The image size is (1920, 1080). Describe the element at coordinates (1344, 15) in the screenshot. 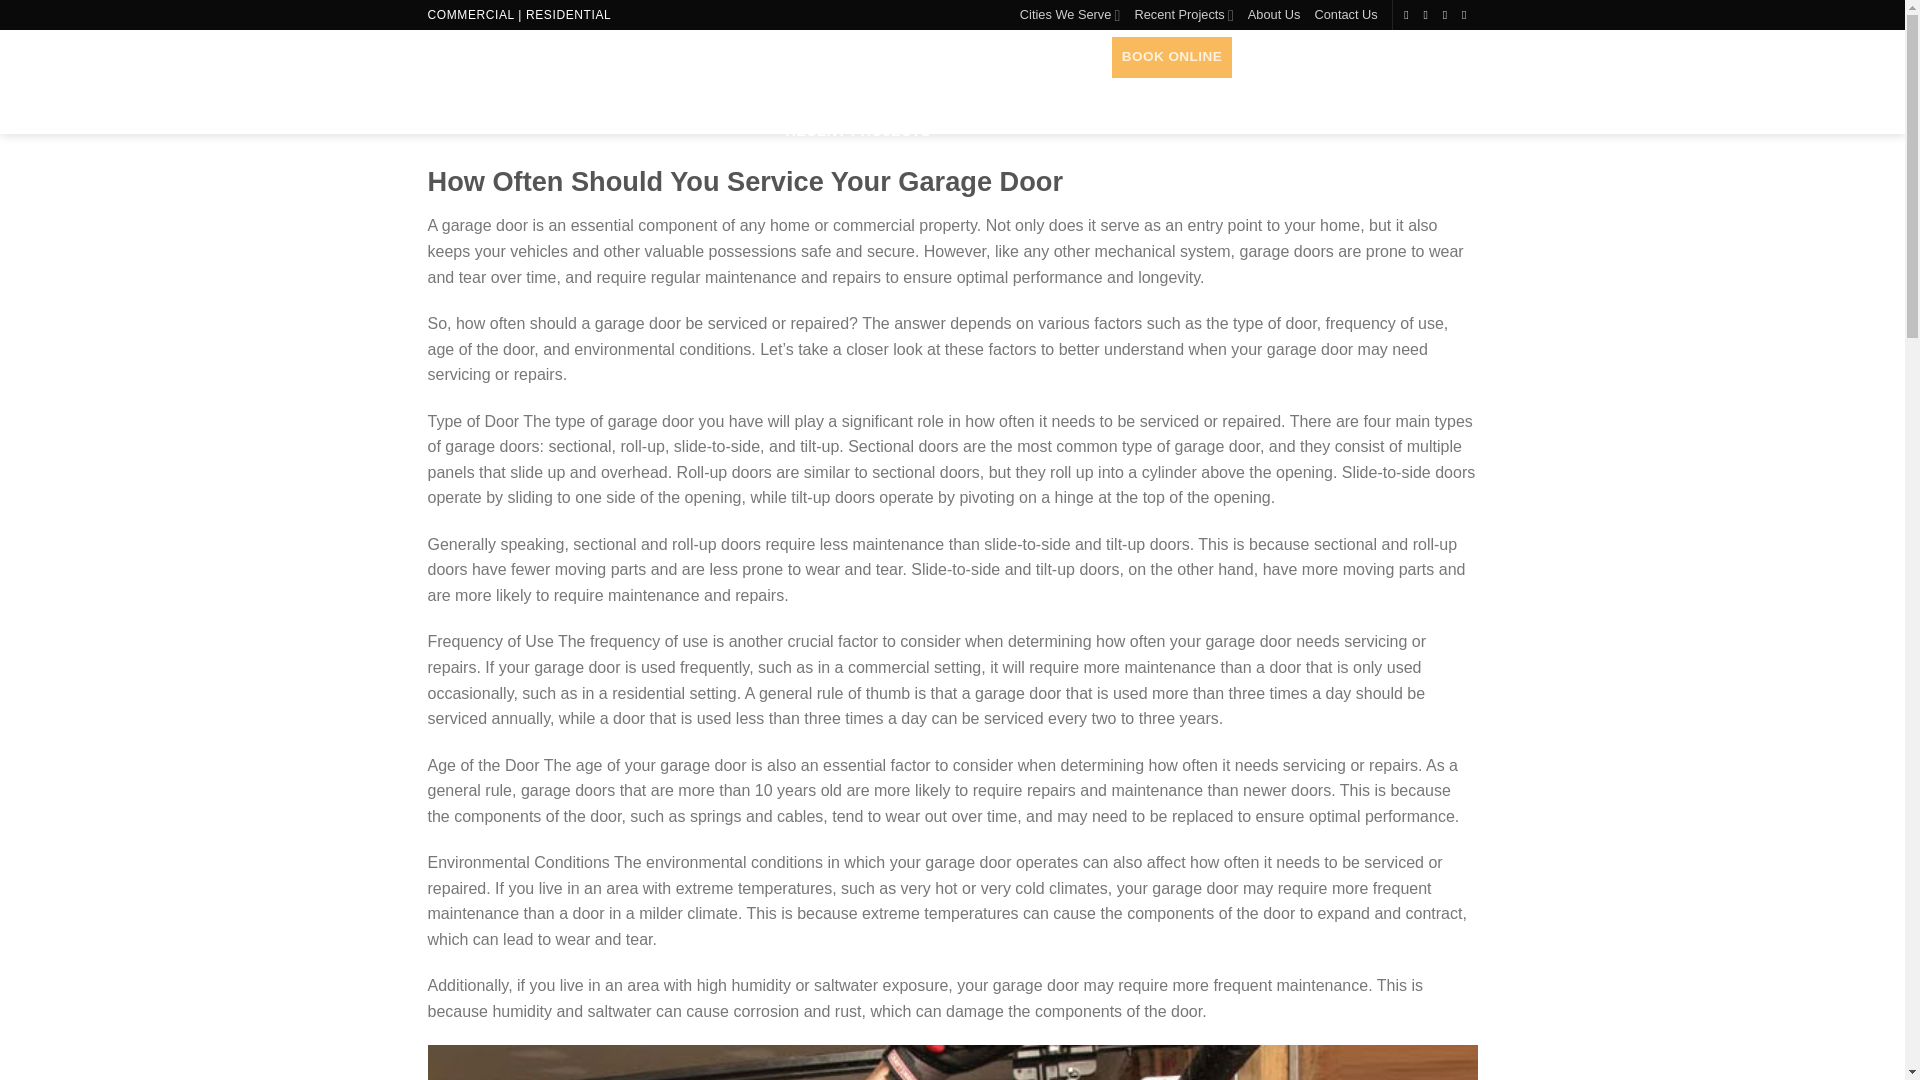

I see `Contact Us` at that location.